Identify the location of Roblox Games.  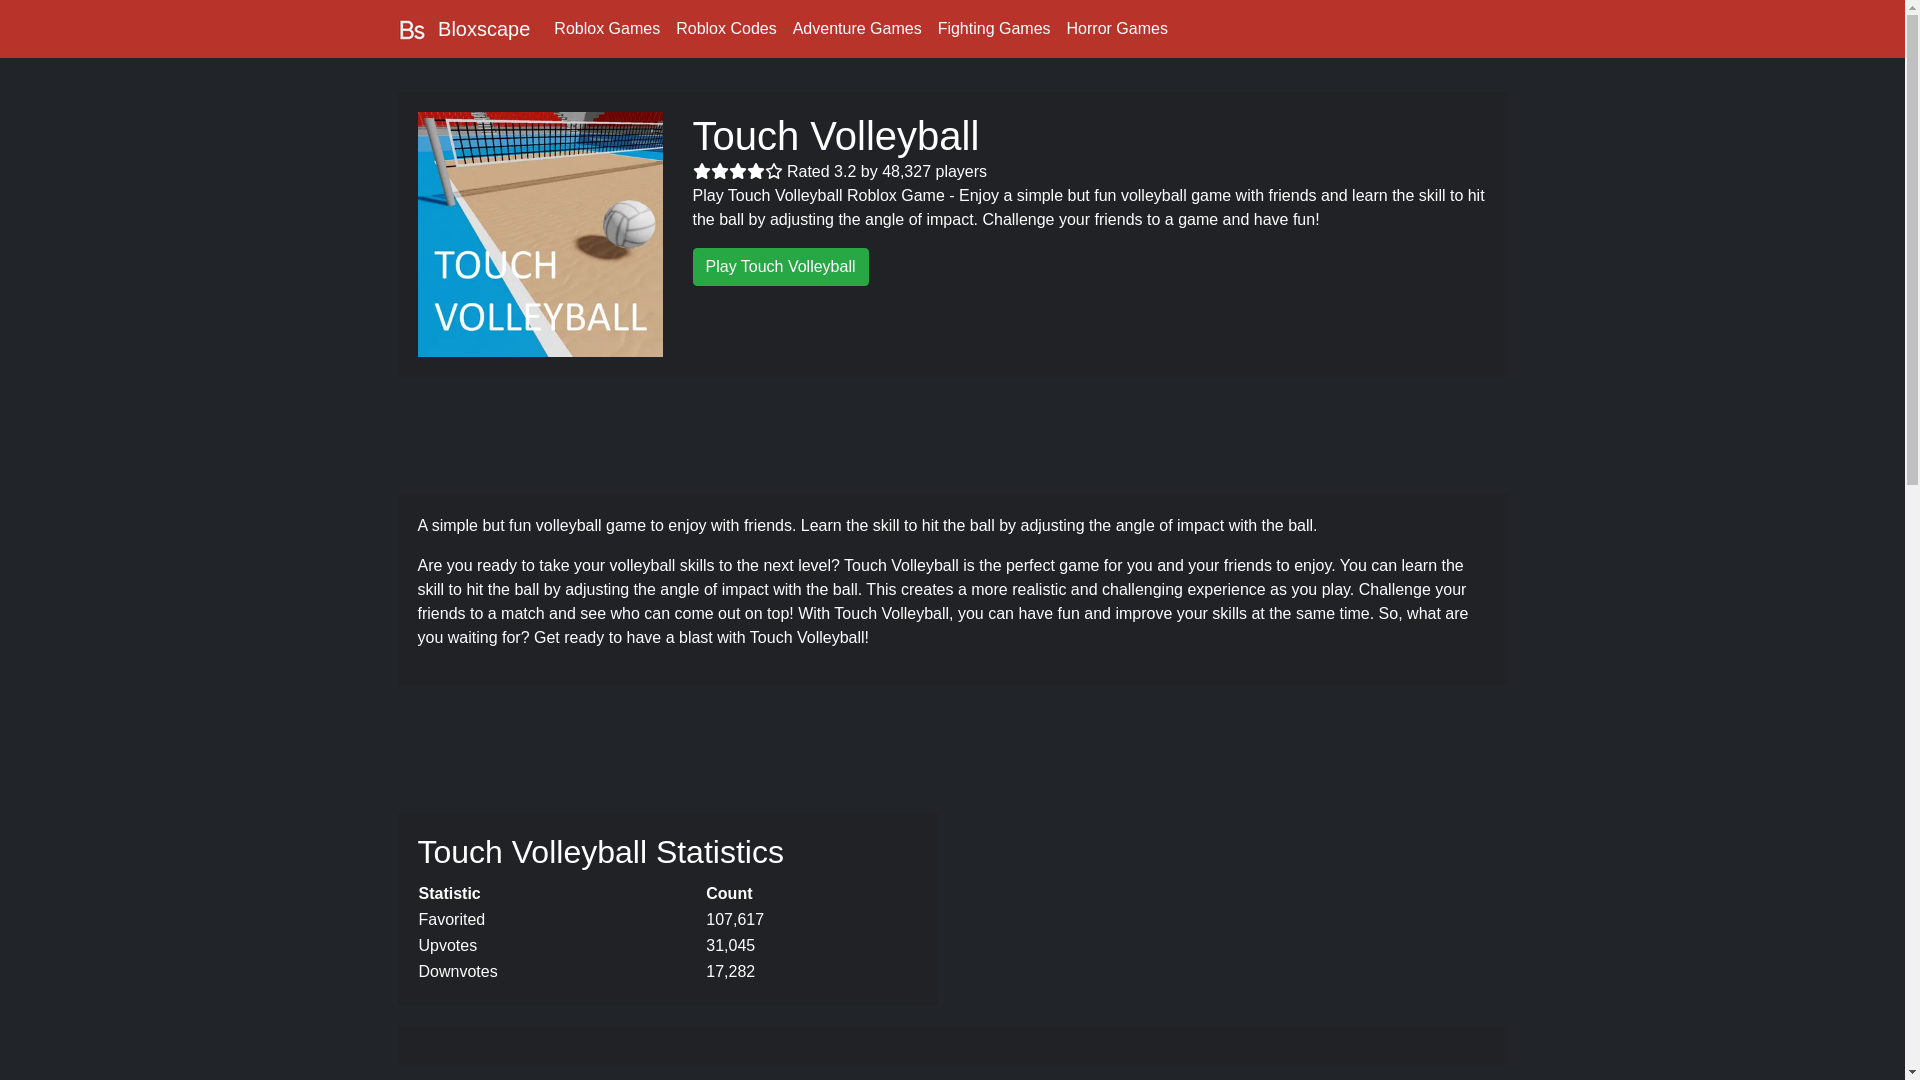
(857, 28).